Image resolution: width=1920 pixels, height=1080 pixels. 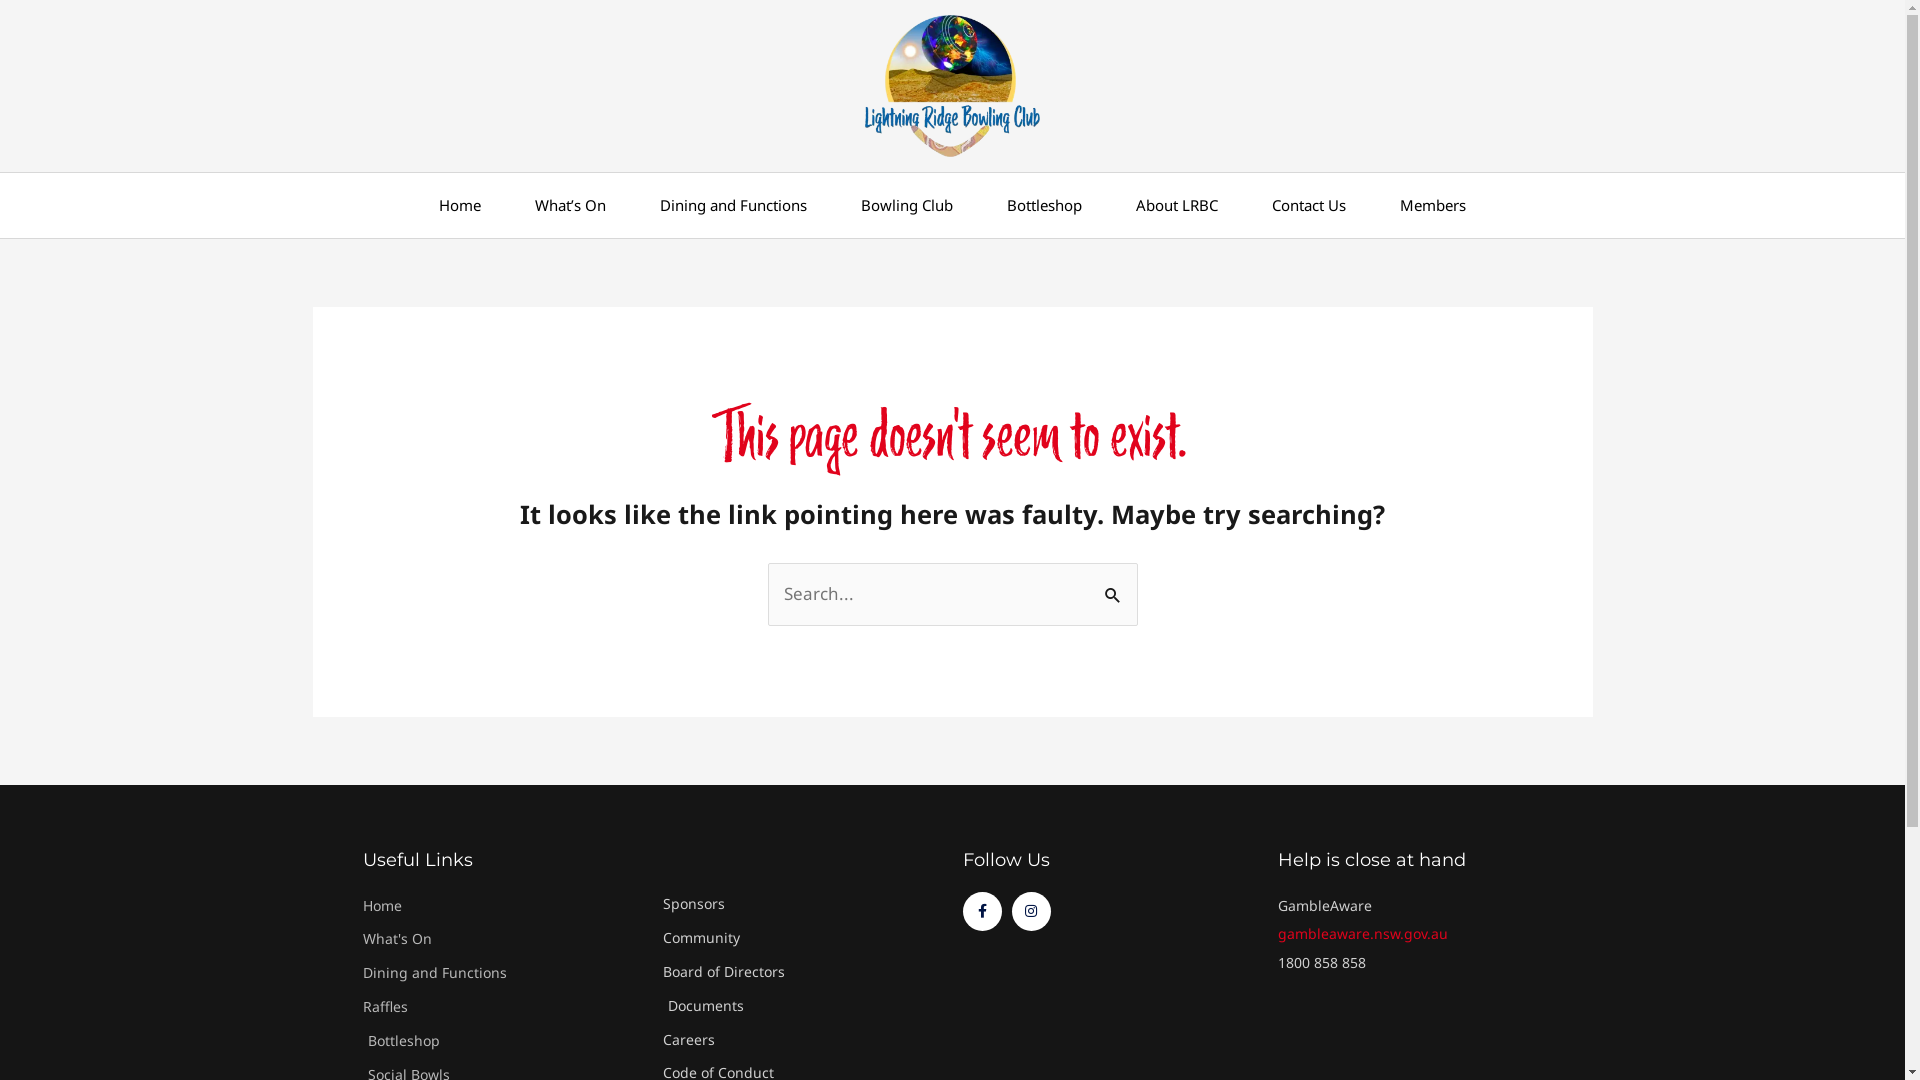 I want to click on Bowling Club, so click(x=906, y=206).